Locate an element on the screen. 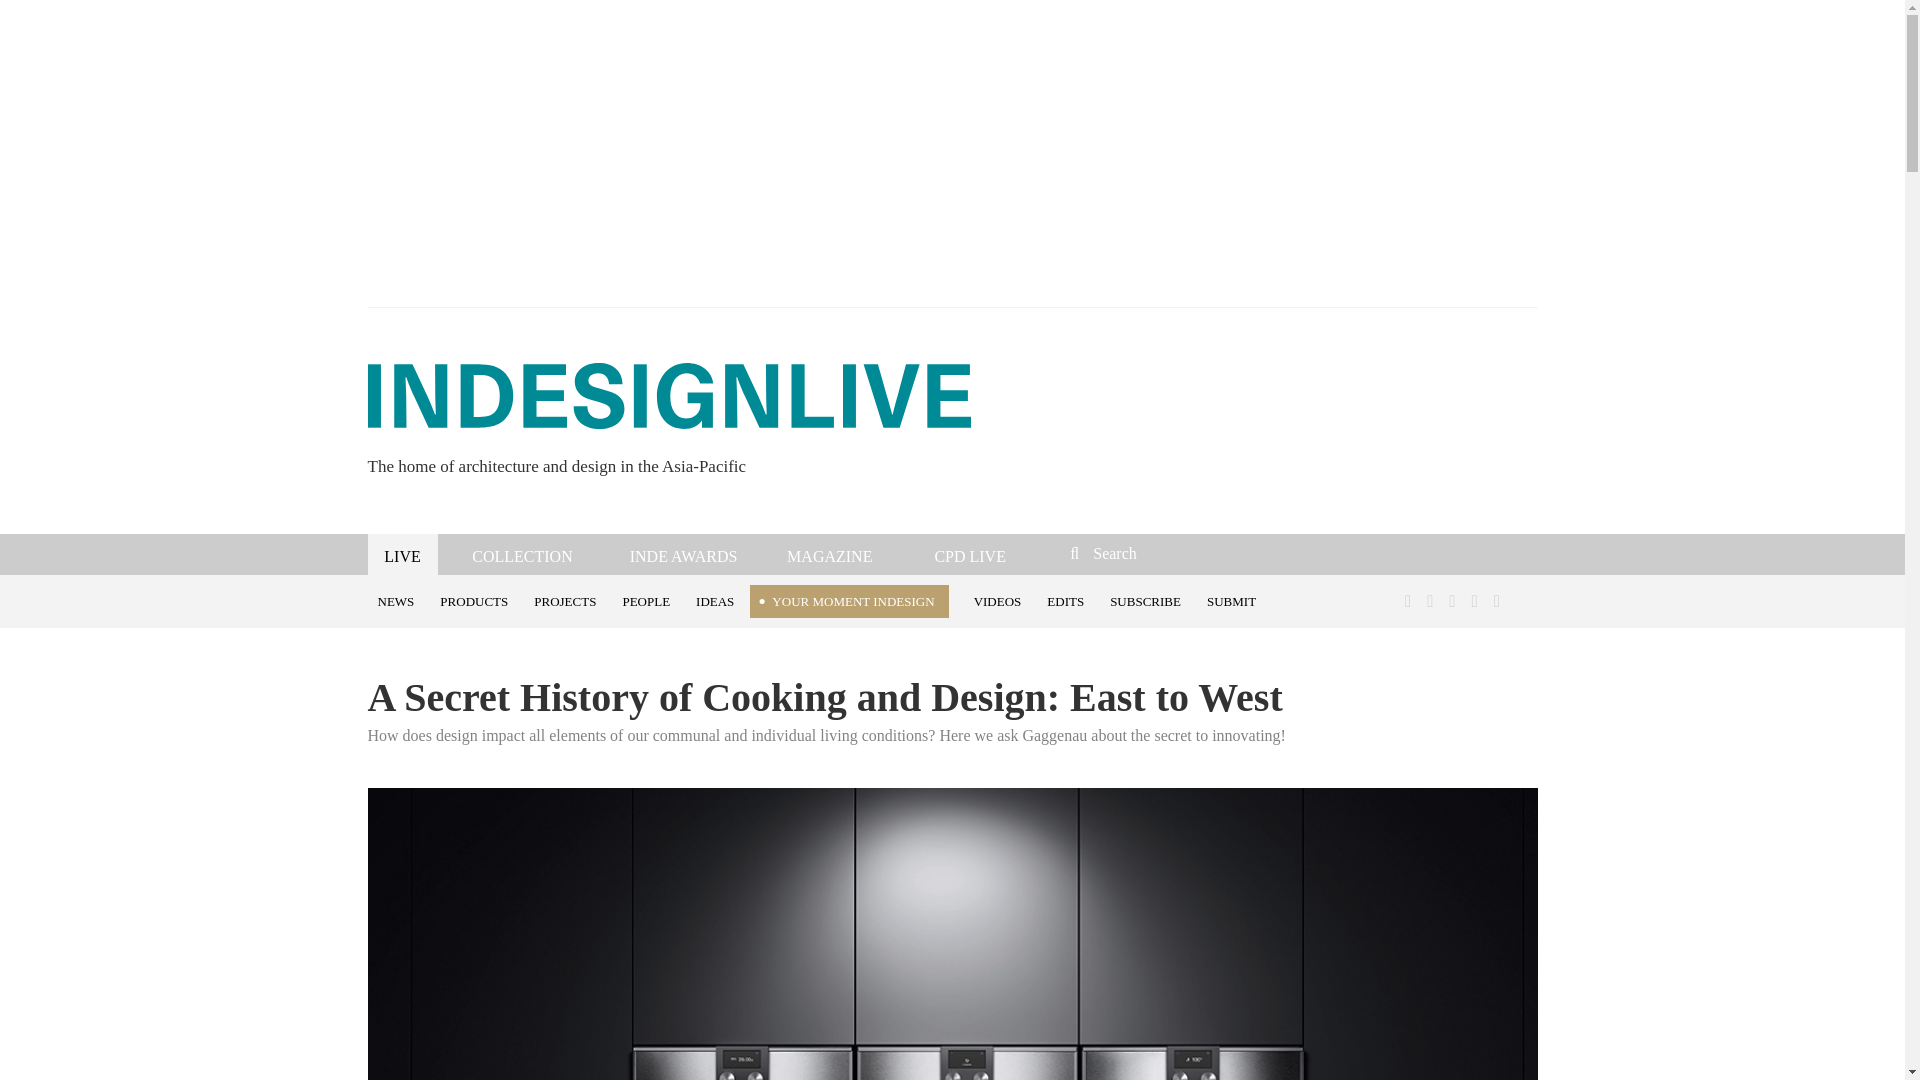  IDEAS is located at coordinates (718, 600).